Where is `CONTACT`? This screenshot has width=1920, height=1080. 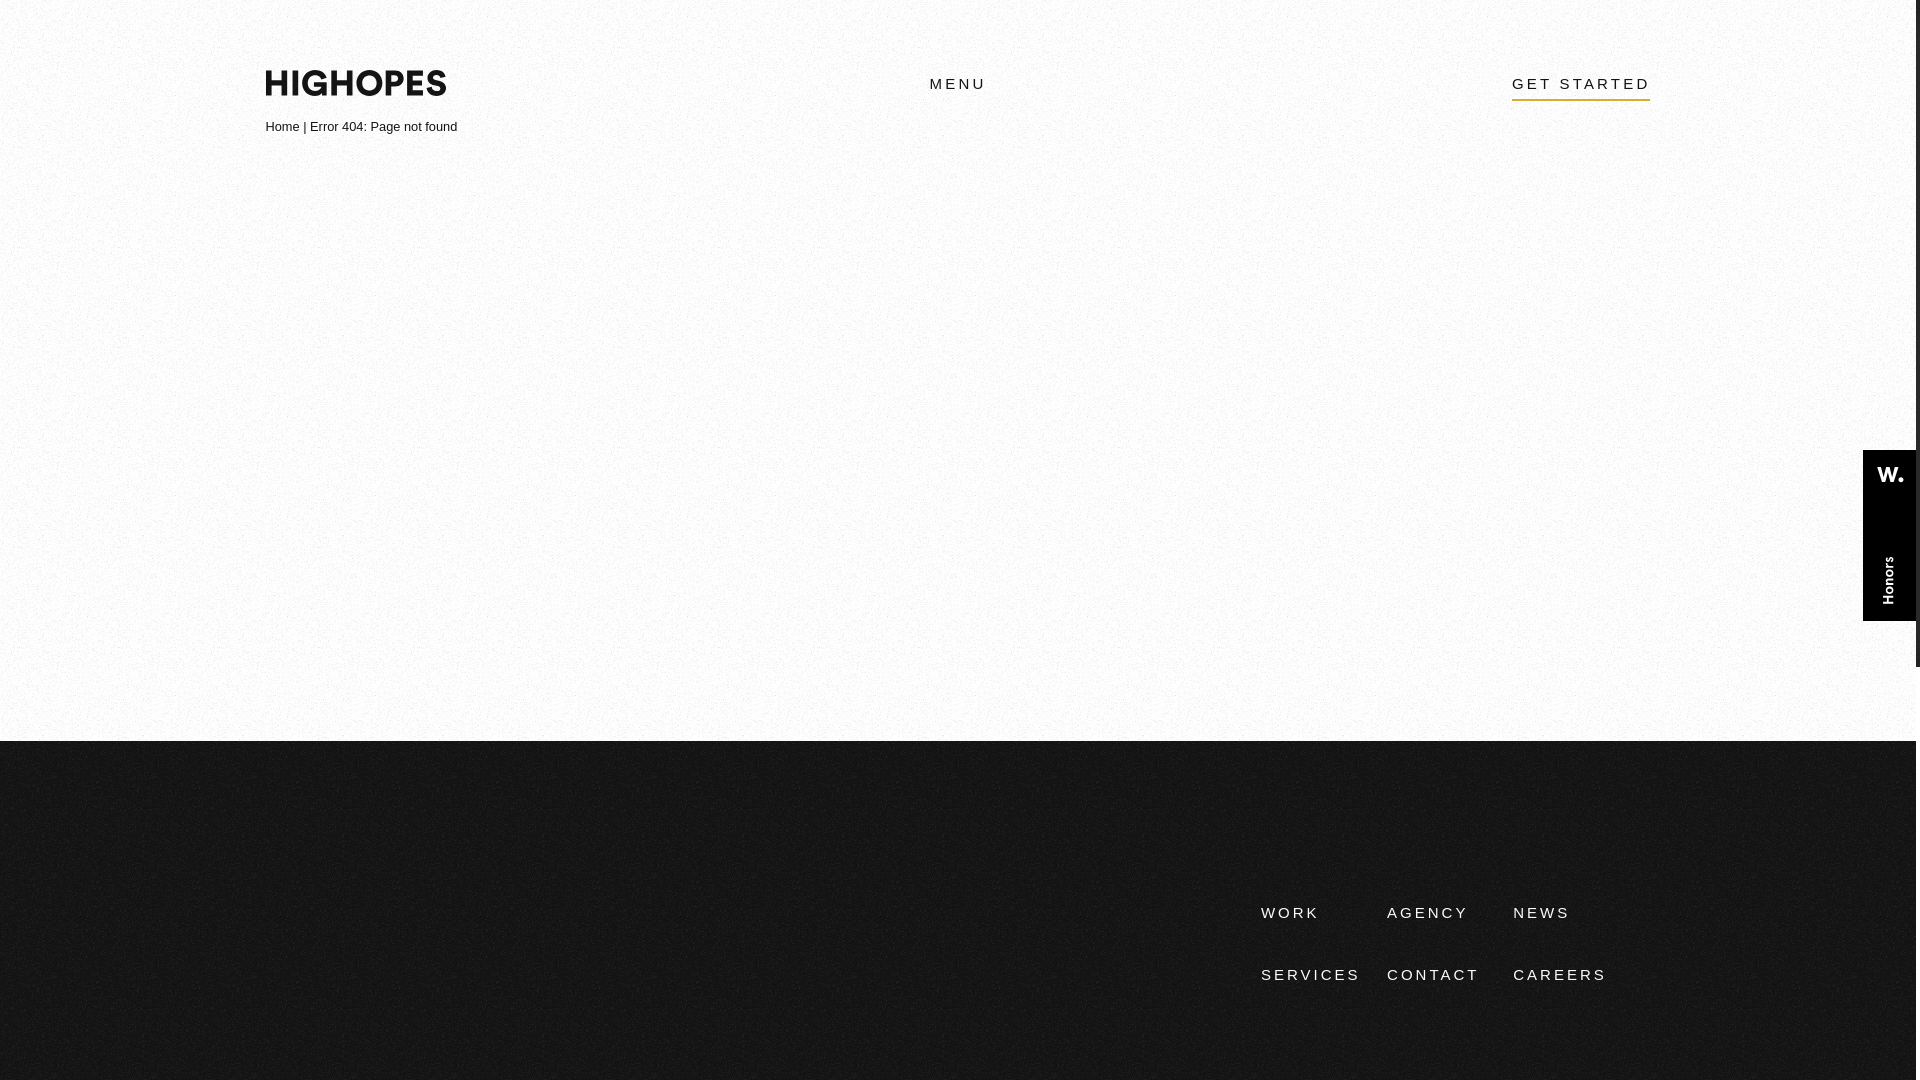 CONTACT is located at coordinates (1432, 974).